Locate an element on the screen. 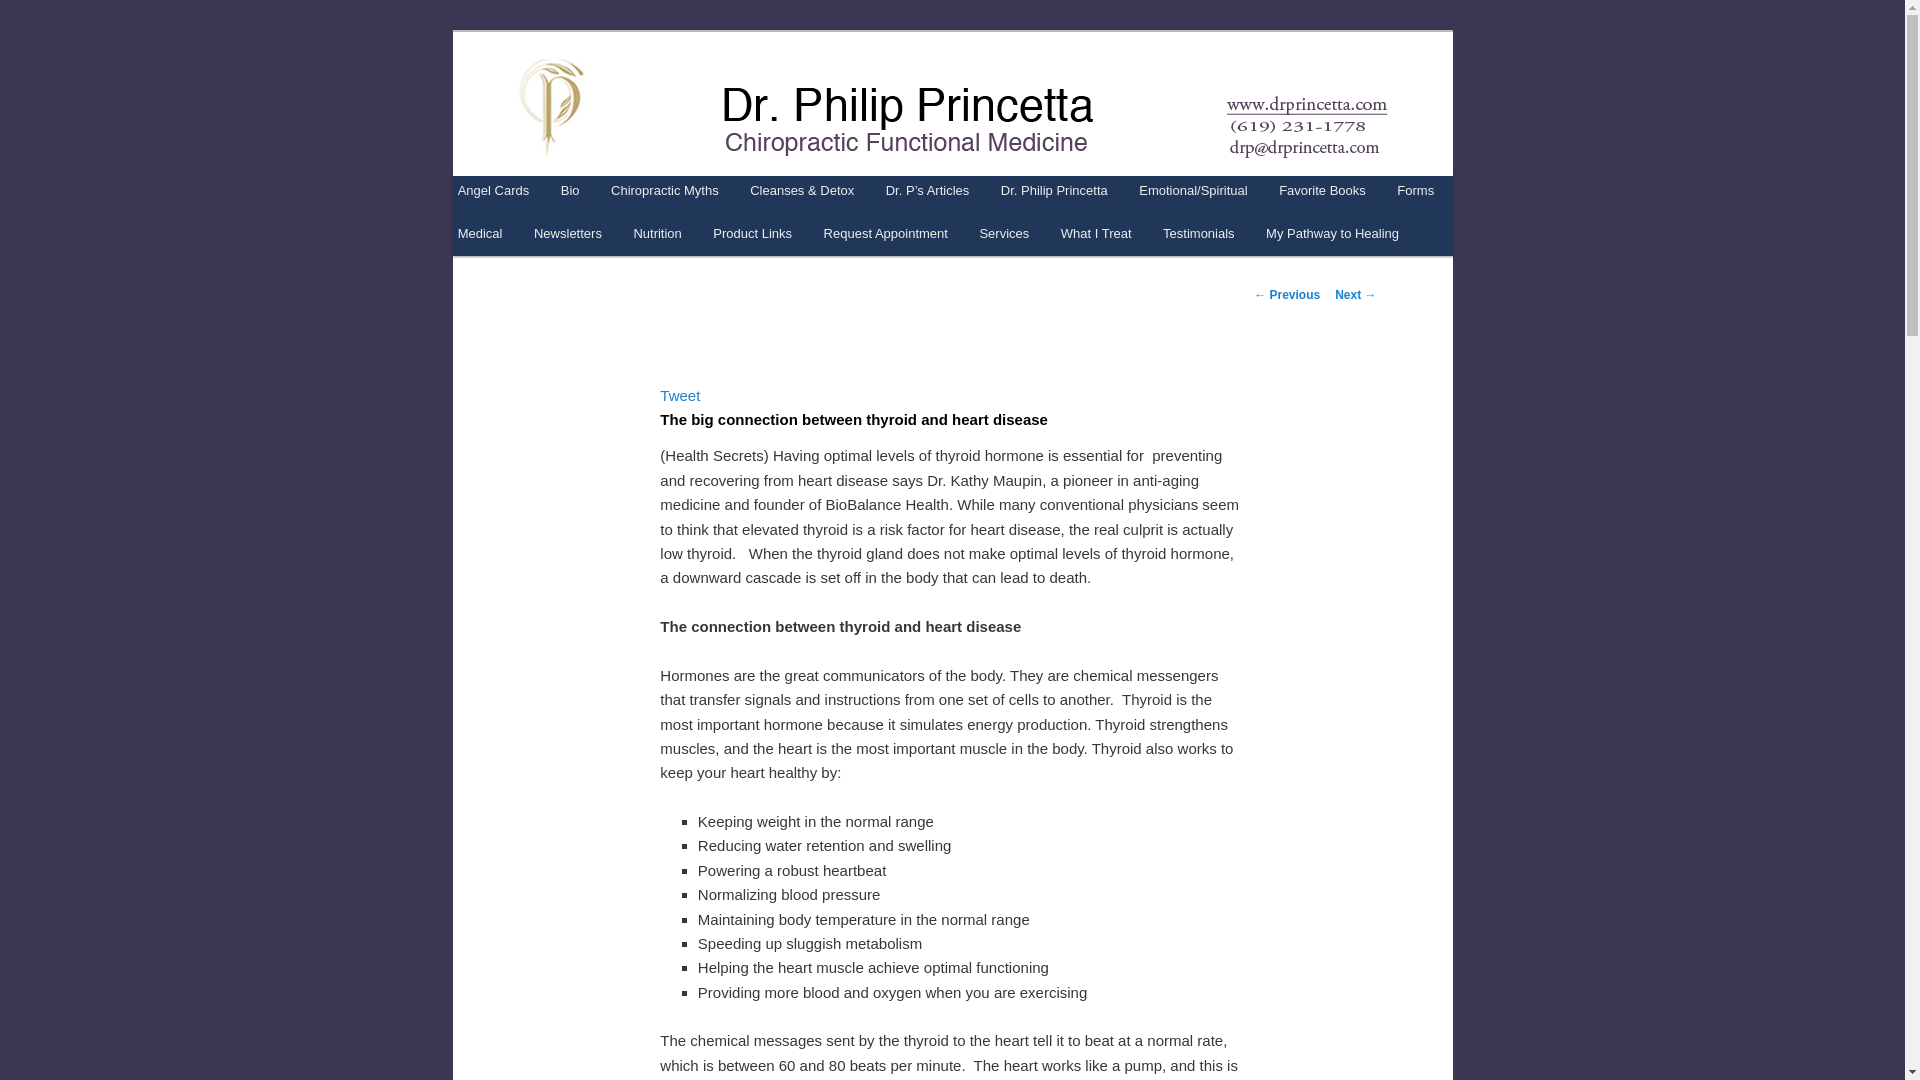 Image resolution: width=1920 pixels, height=1080 pixels. Chiropractic Myths is located at coordinates (664, 190).